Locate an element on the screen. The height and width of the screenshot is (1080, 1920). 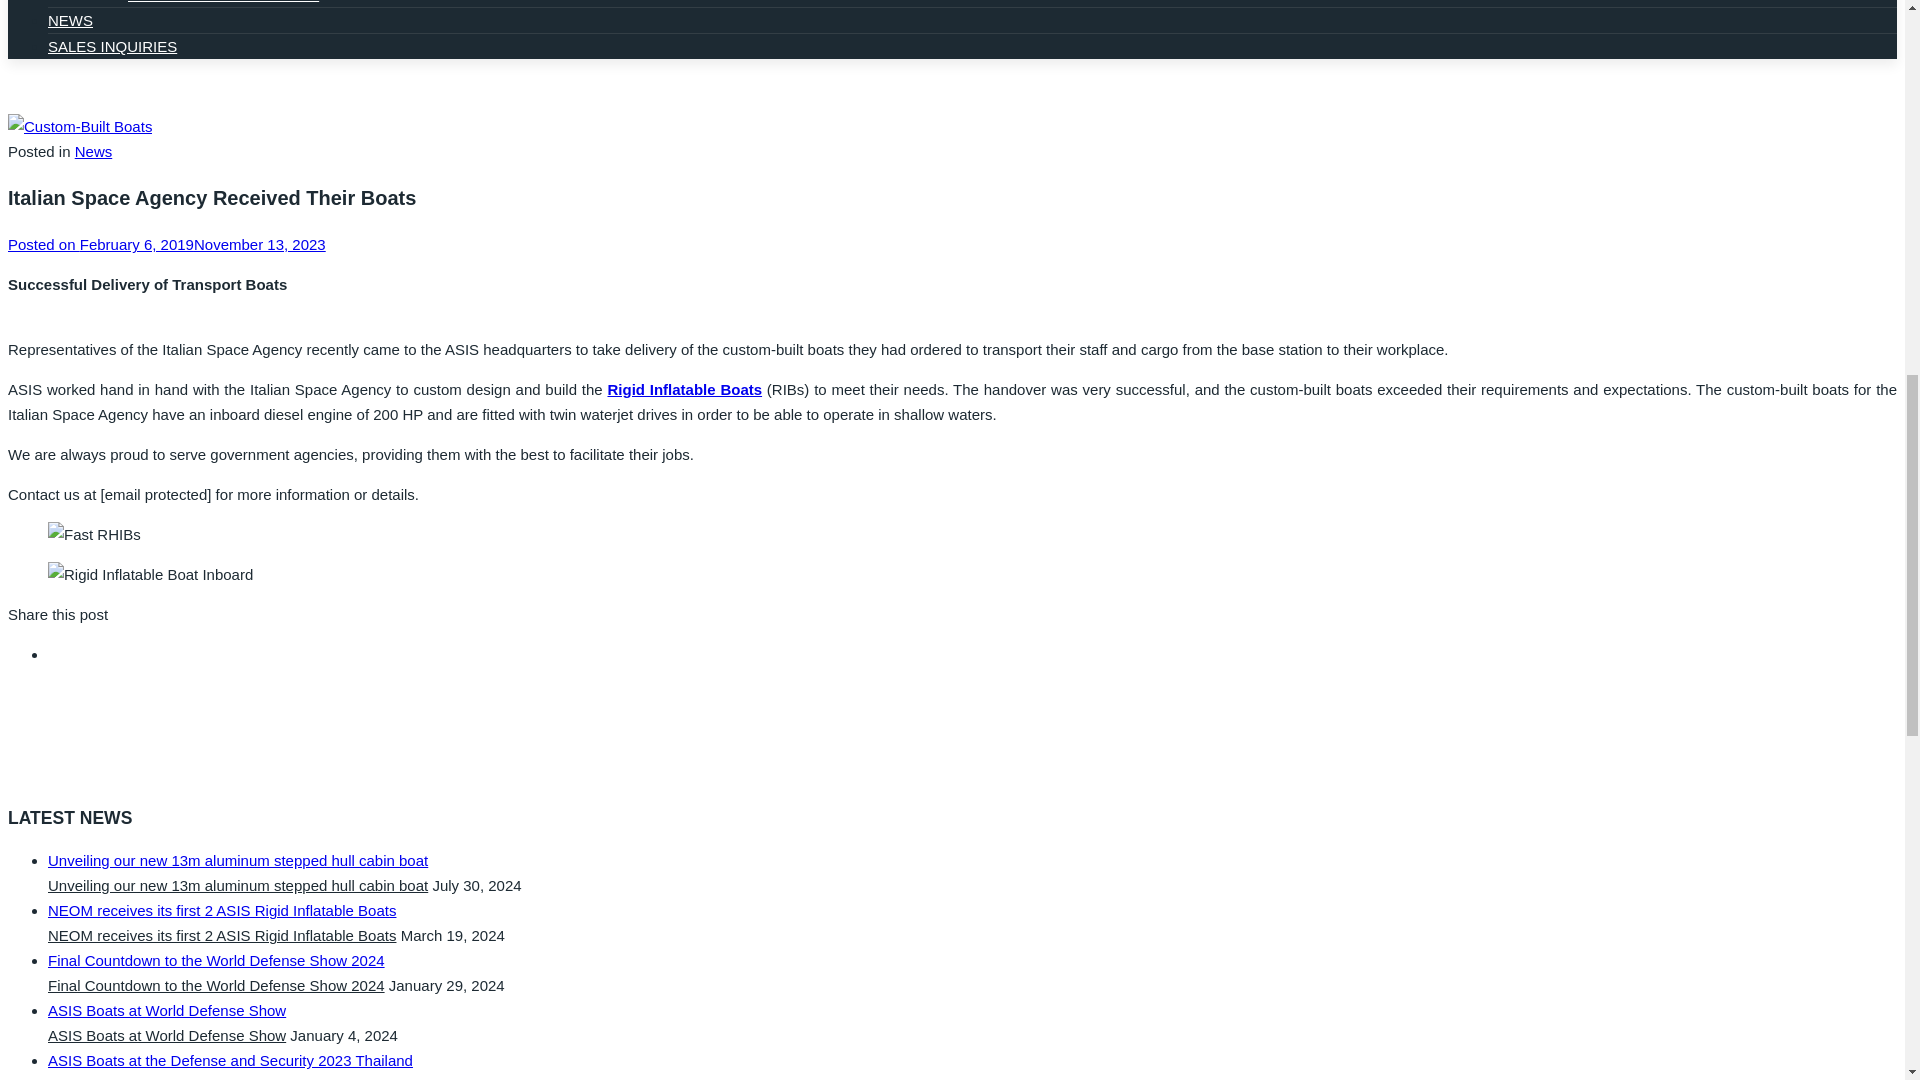
SALES INQUIRIES is located at coordinates (112, 46).